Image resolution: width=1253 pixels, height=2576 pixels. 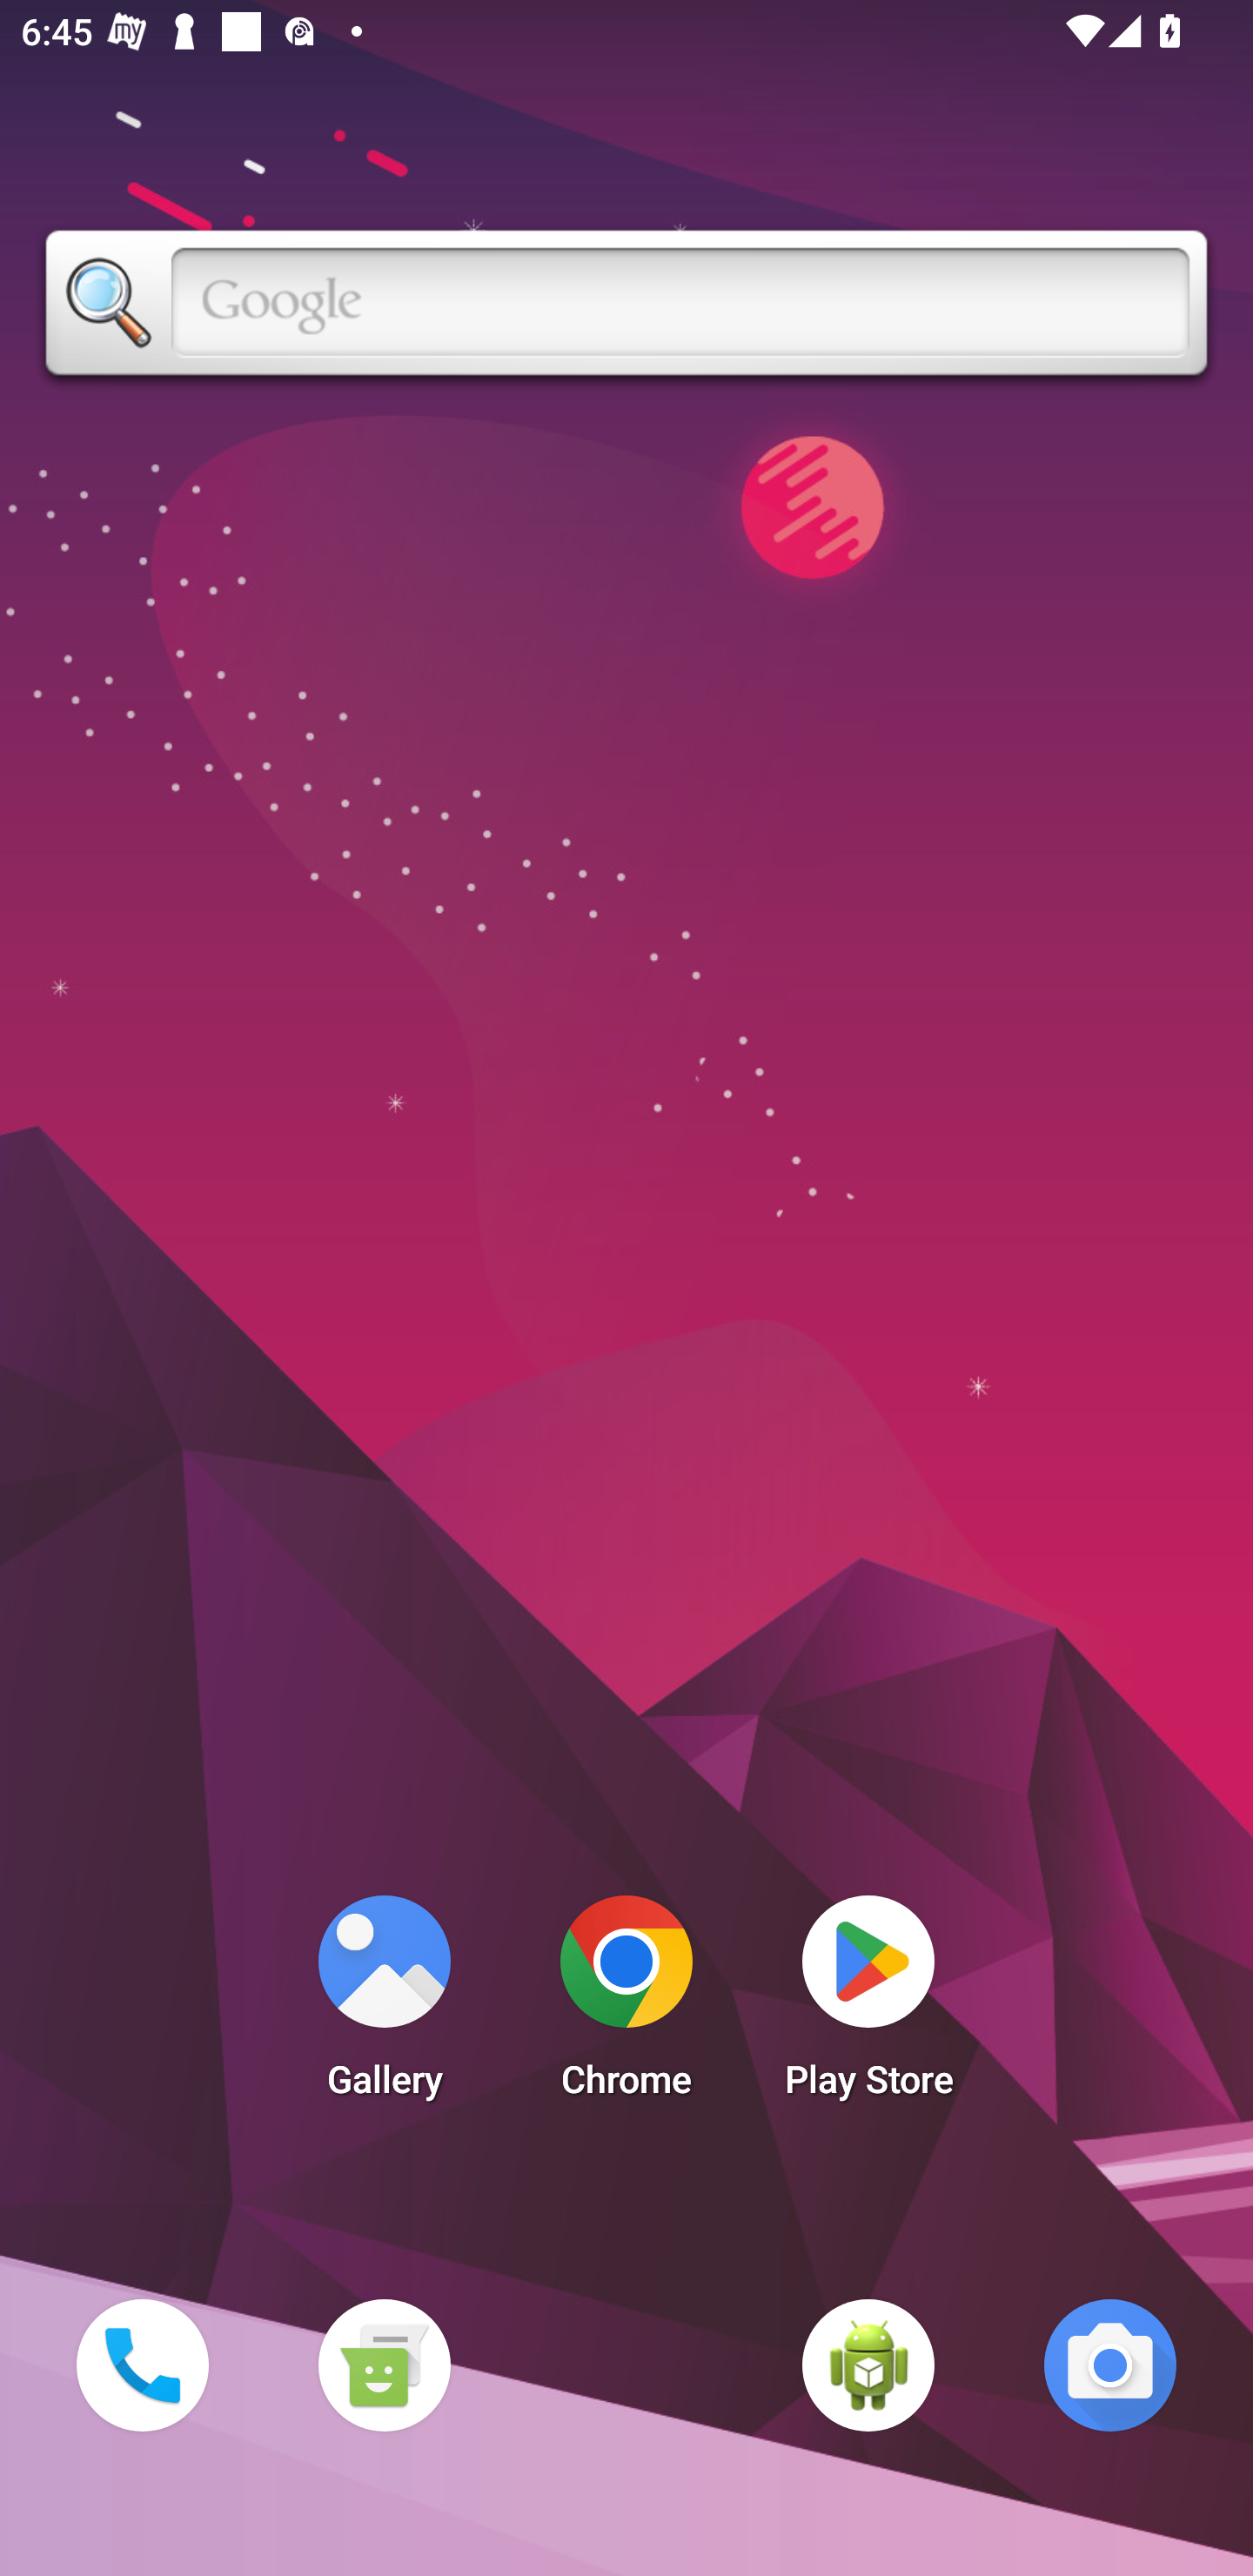 What do you see at coordinates (384, 2005) in the screenshot?
I see `Gallery` at bounding box center [384, 2005].